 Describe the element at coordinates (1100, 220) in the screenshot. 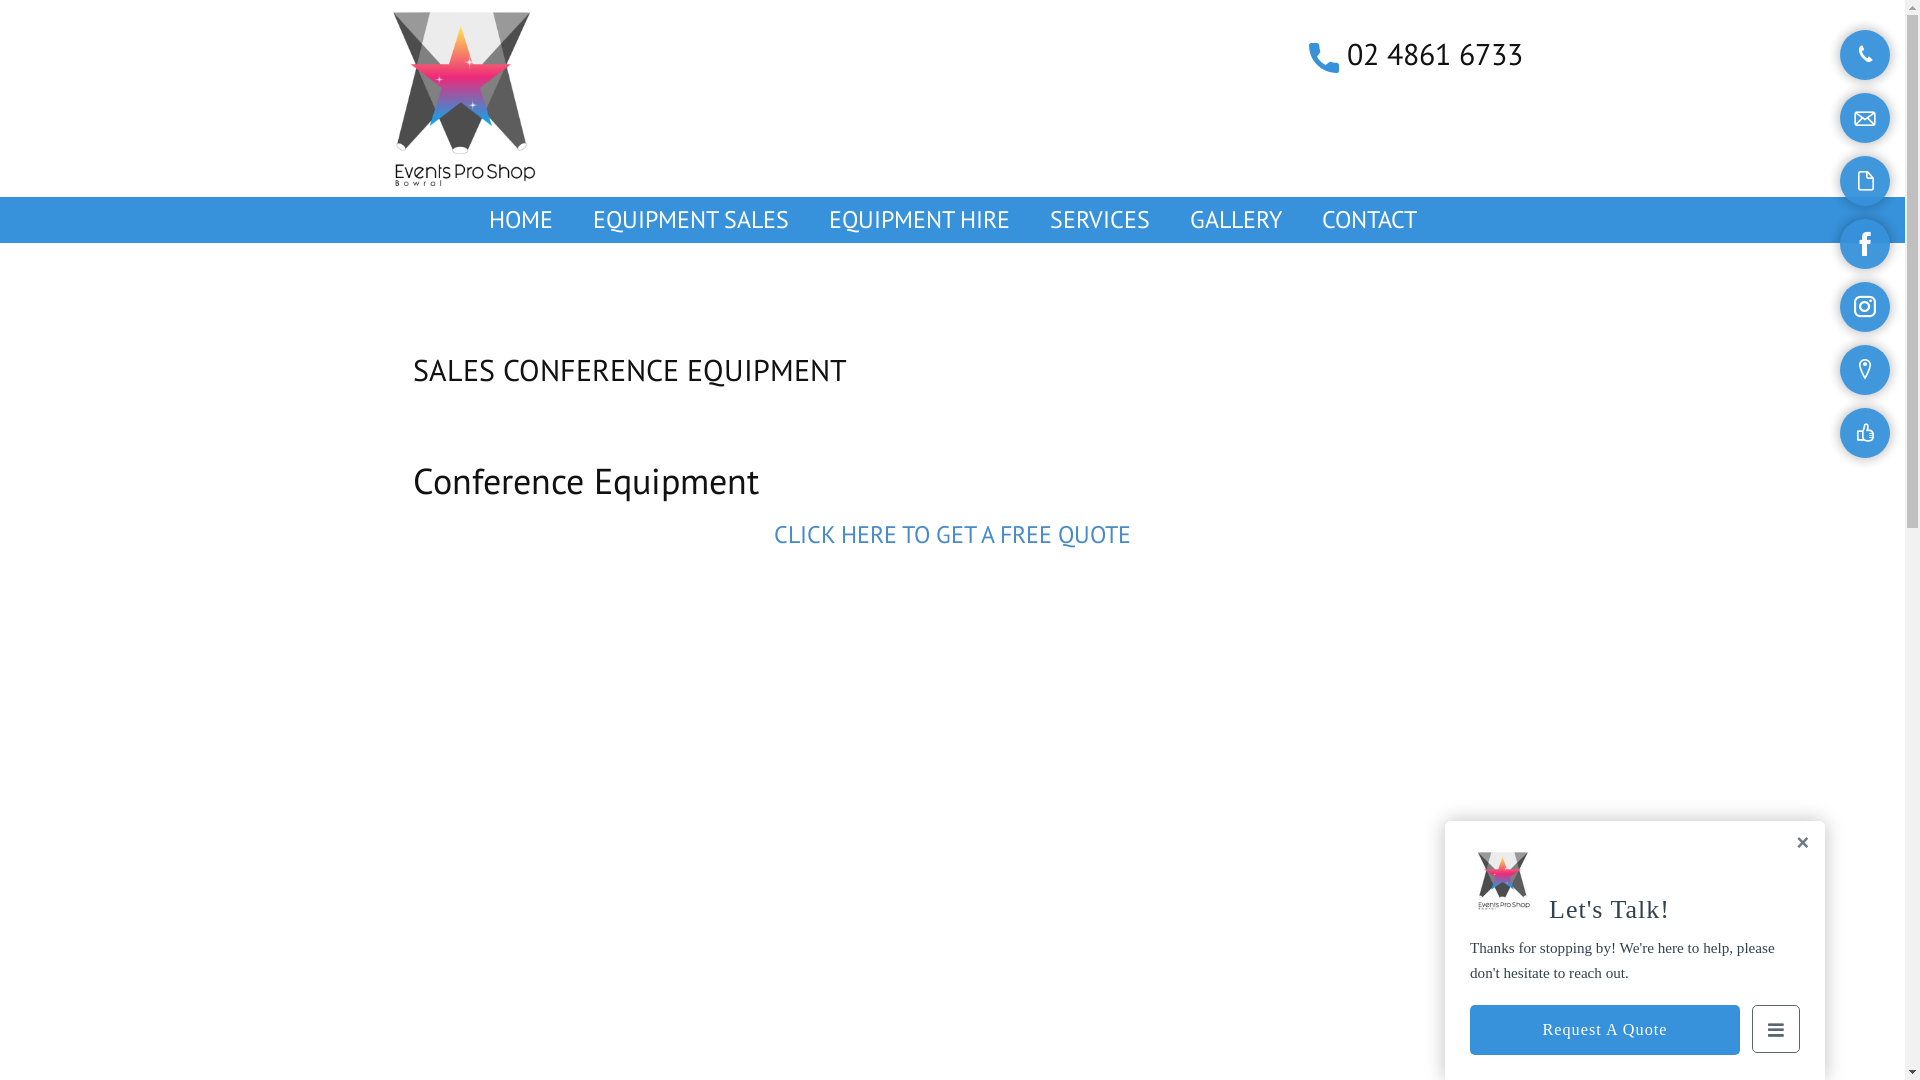

I see `SERVICES` at that location.